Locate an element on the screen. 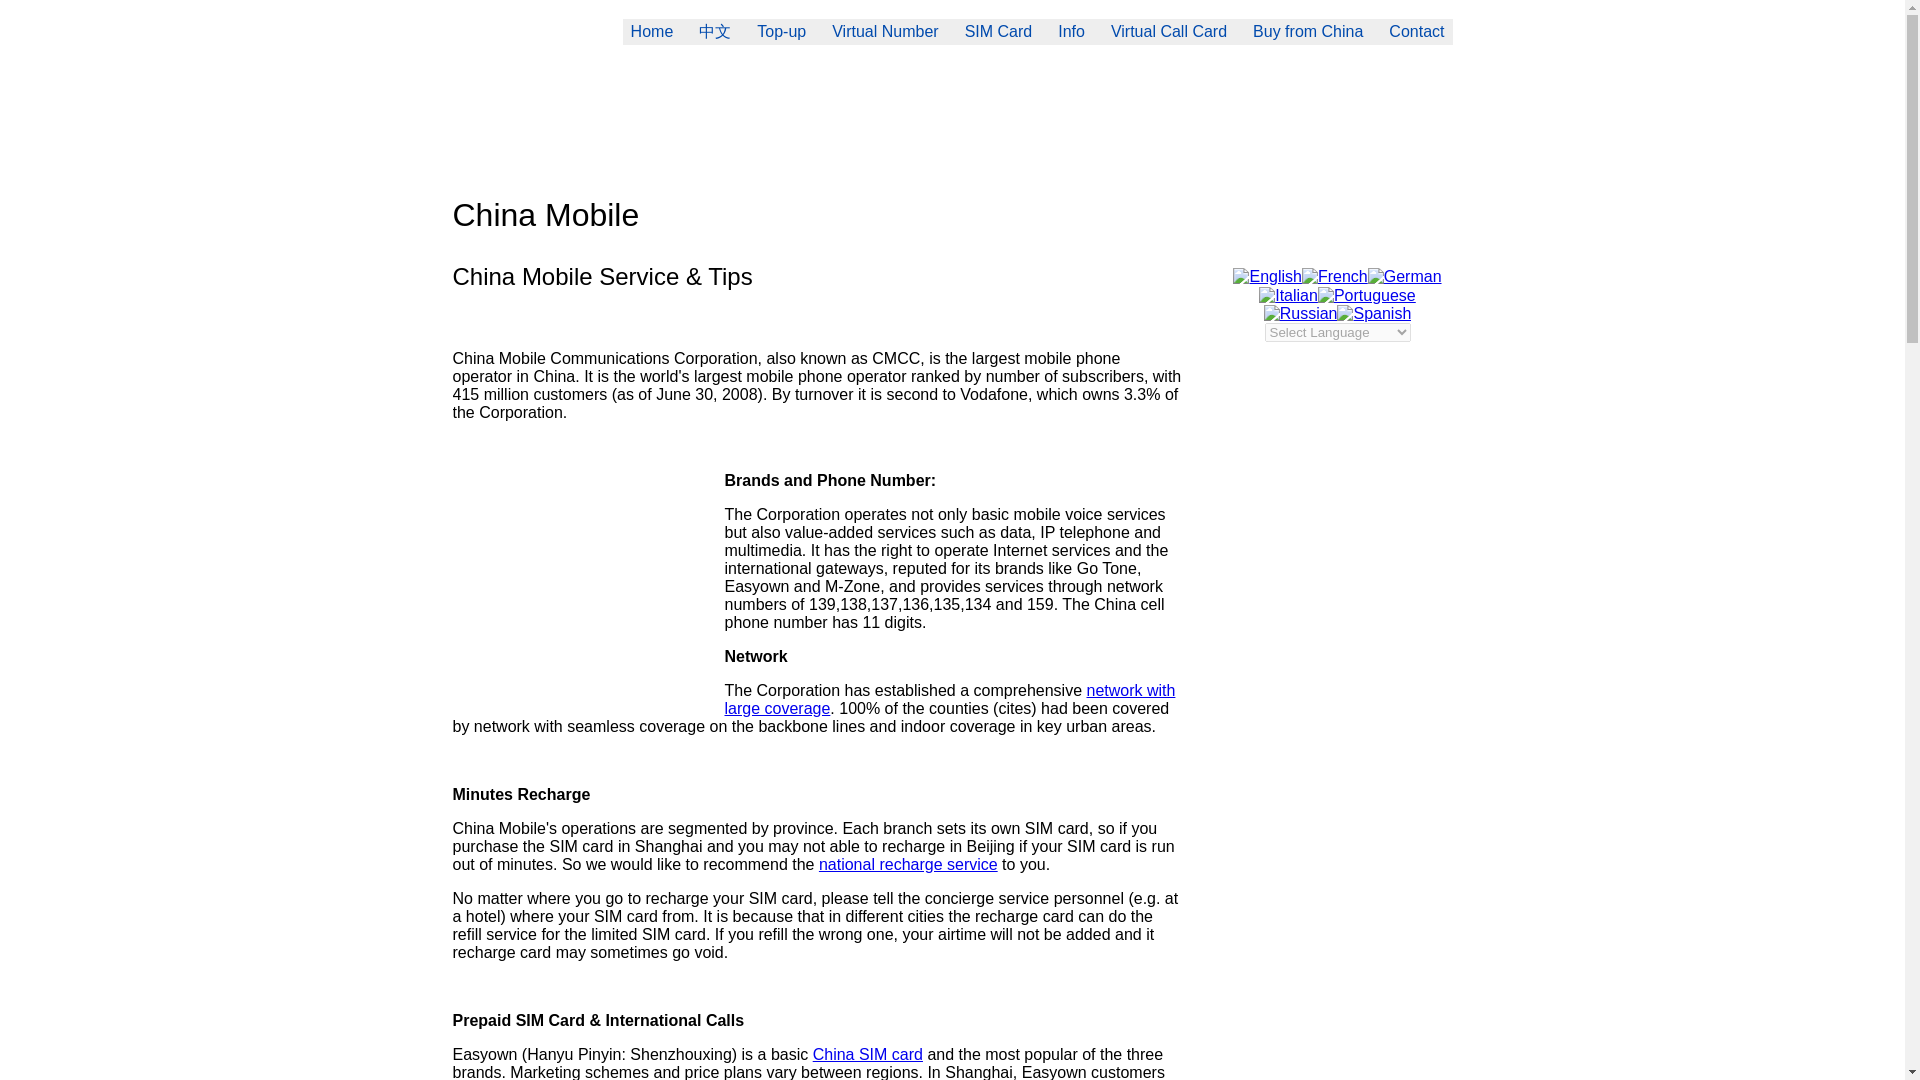 The height and width of the screenshot is (1080, 1920). Italian is located at coordinates (1288, 295).